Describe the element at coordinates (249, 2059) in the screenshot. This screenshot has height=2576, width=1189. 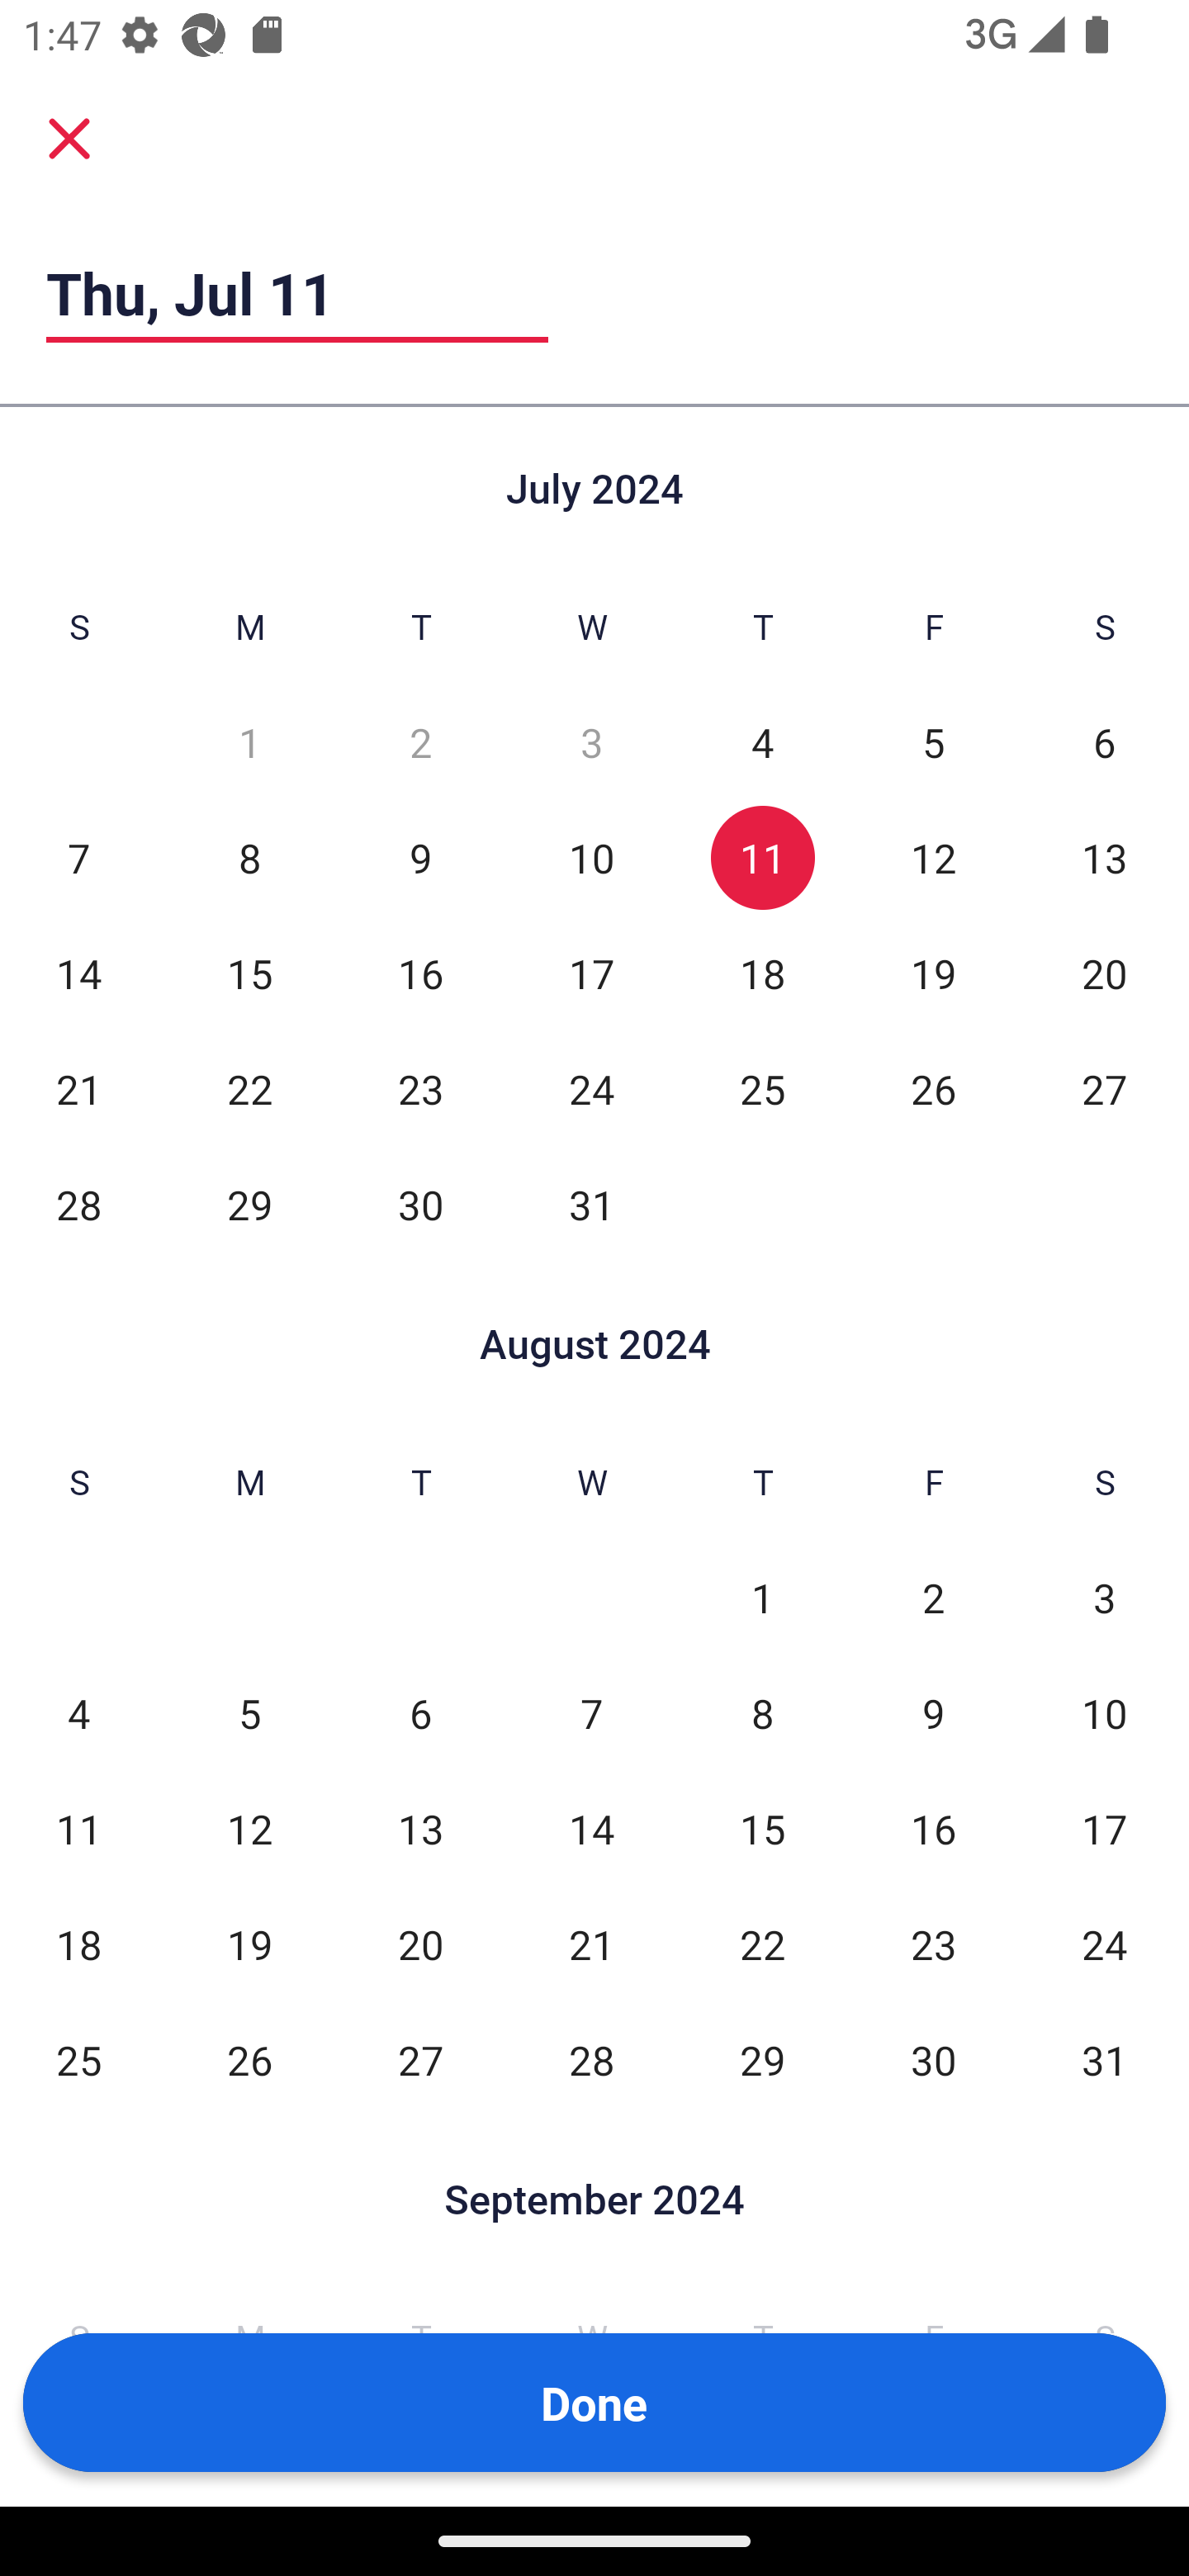
I see `26 Mon, Aug 26, Not Selected` at that location.